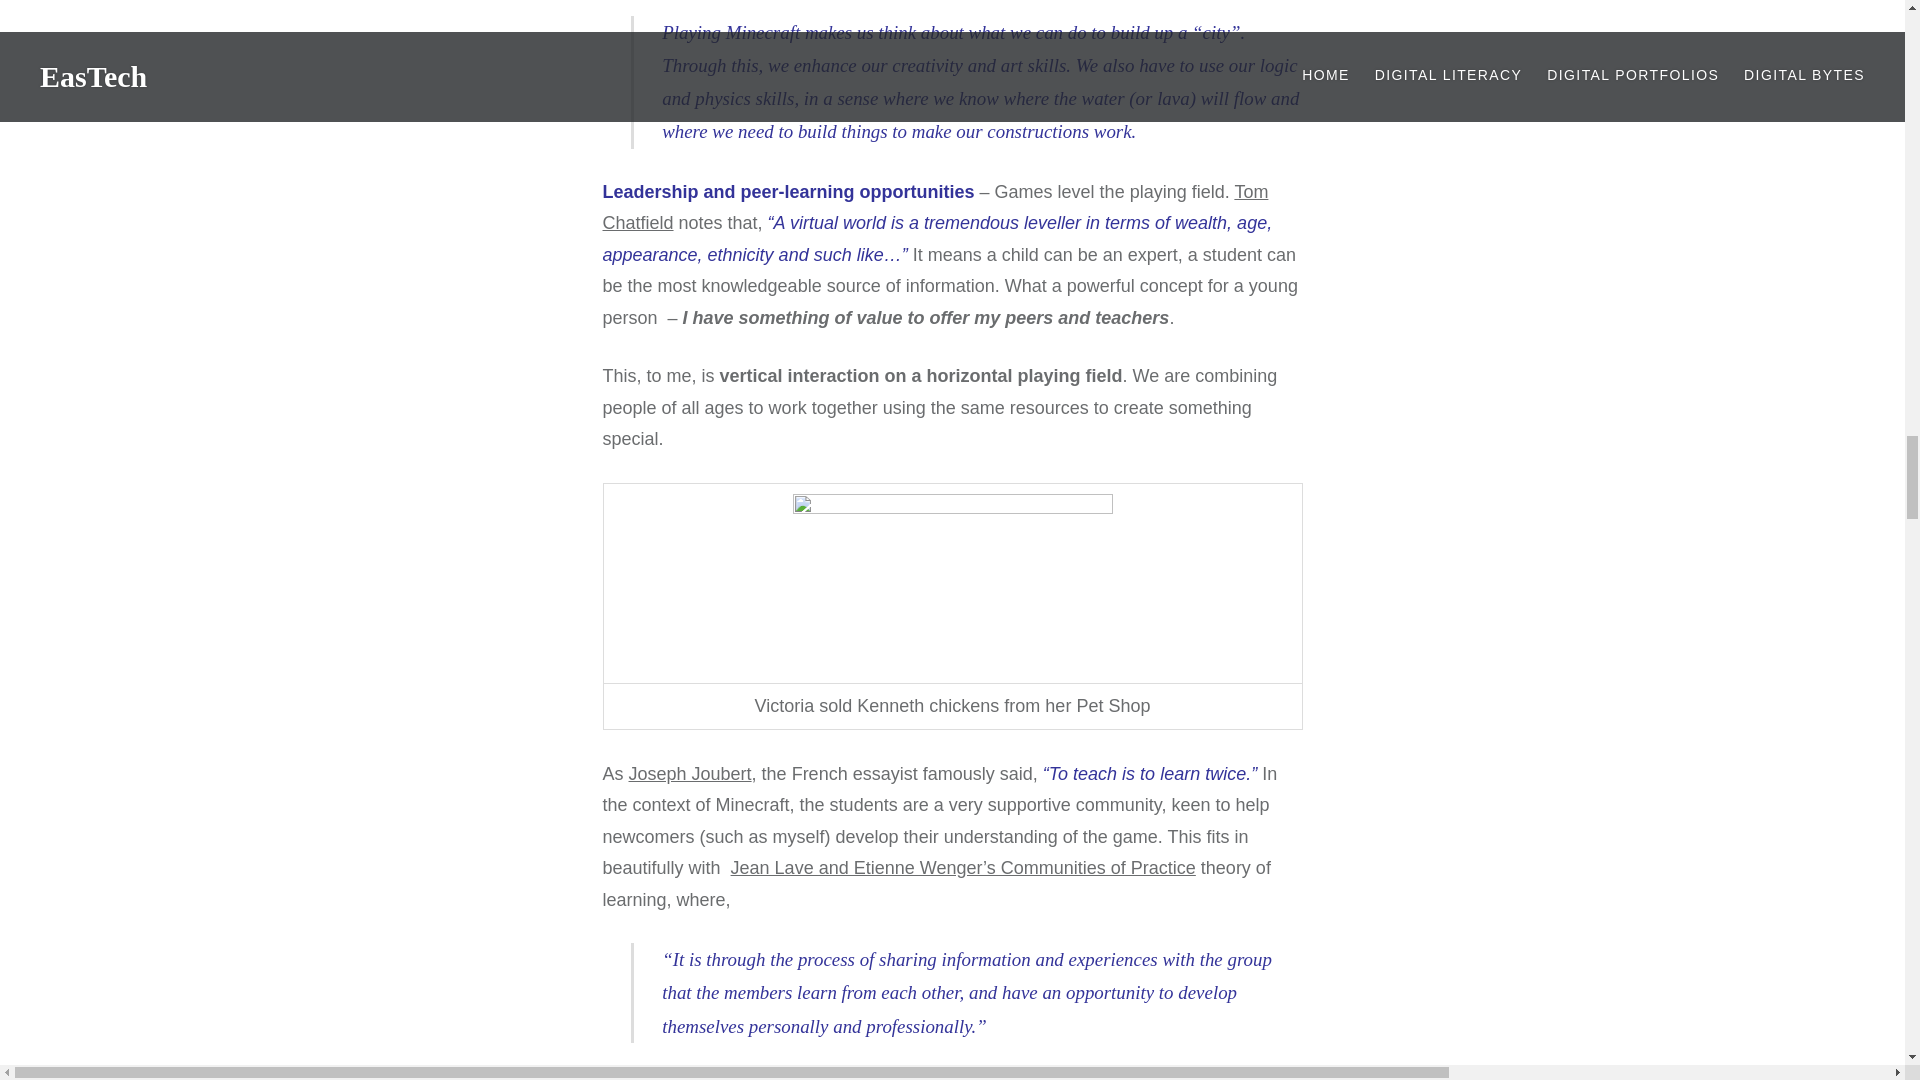 The height and width of the screenshot is (1080, 1920). Describe the element at coordinates (934, 208) in the screenshot. I see `Tom Chatfield` at that location.